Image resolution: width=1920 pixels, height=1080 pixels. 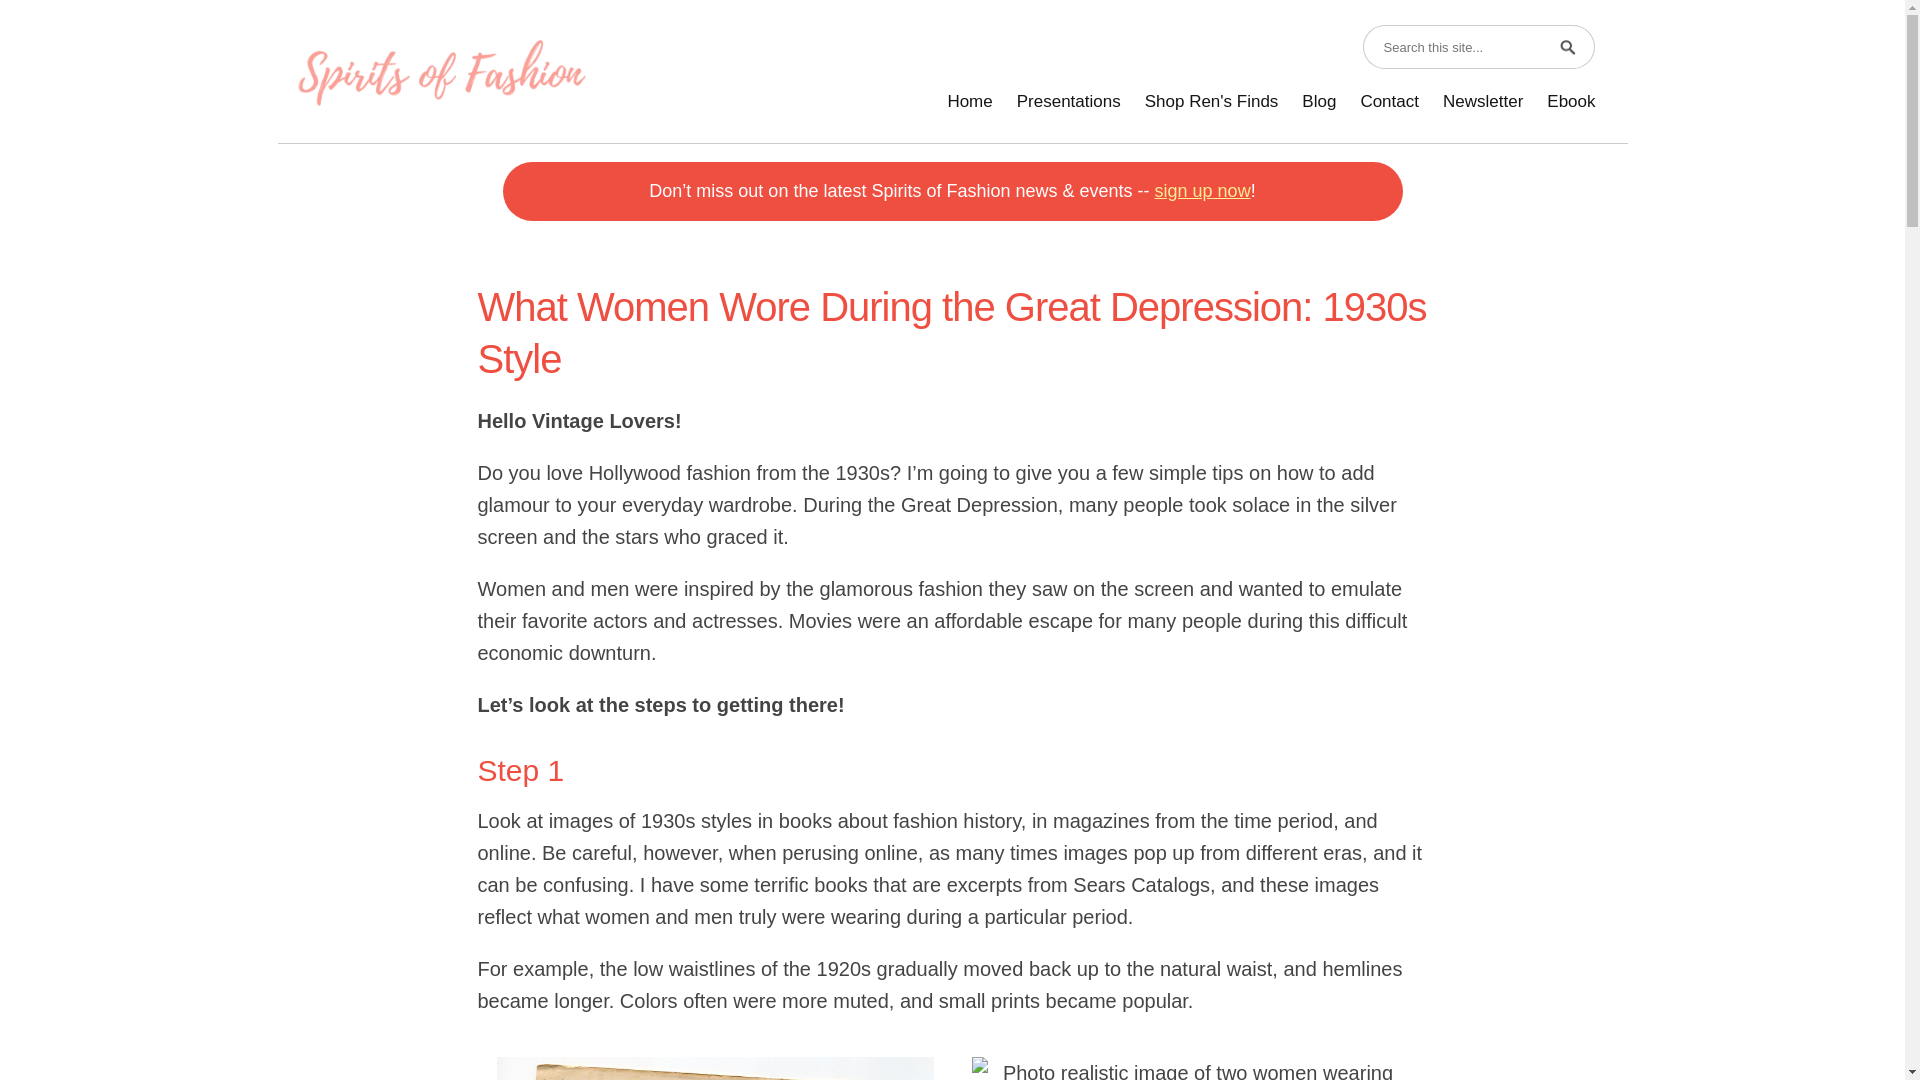 What do you see at coordinates (441, 72) in the screenshot?
I see `MY WEBSITE` at bounding box center [441, 72].